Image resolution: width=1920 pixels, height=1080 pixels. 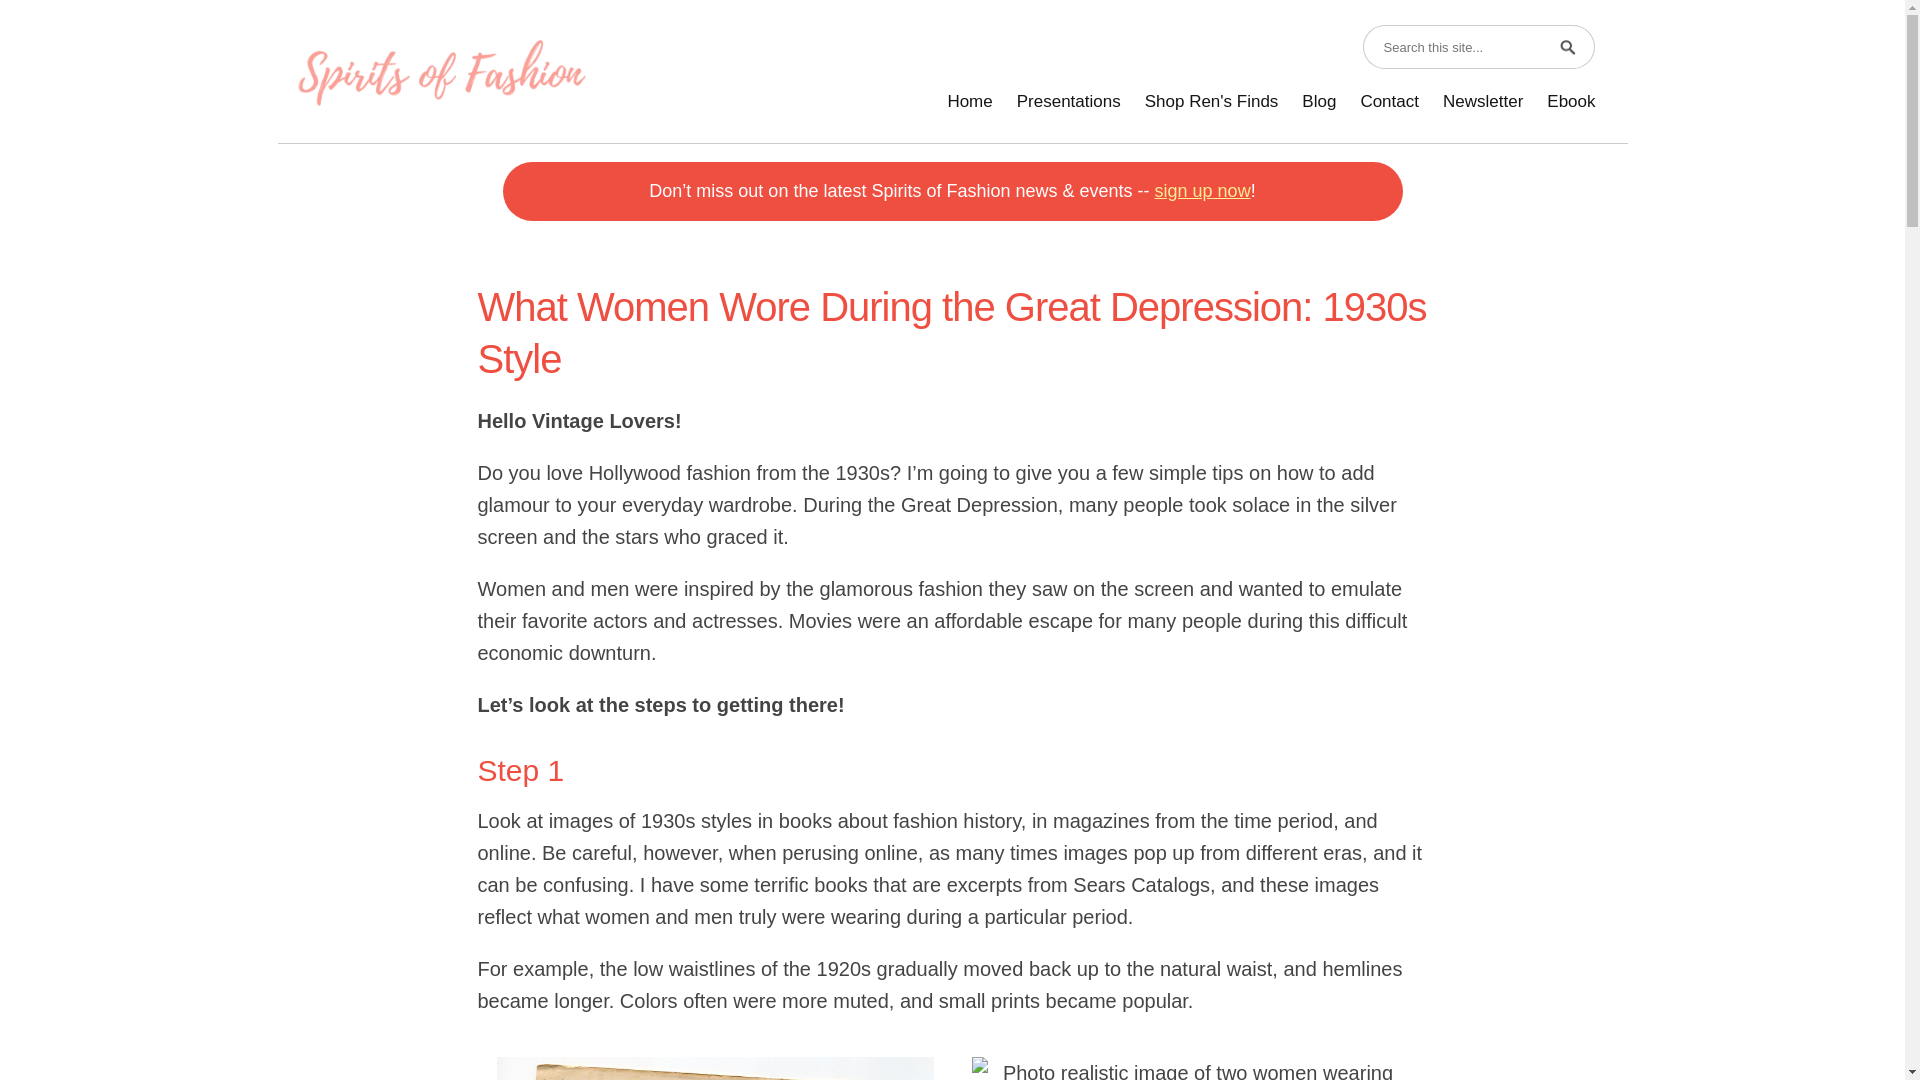 What do you see at coordinates (441, 72) in the screenshot?
I see `MY WEBSITE` at bounding box center [441, 72].